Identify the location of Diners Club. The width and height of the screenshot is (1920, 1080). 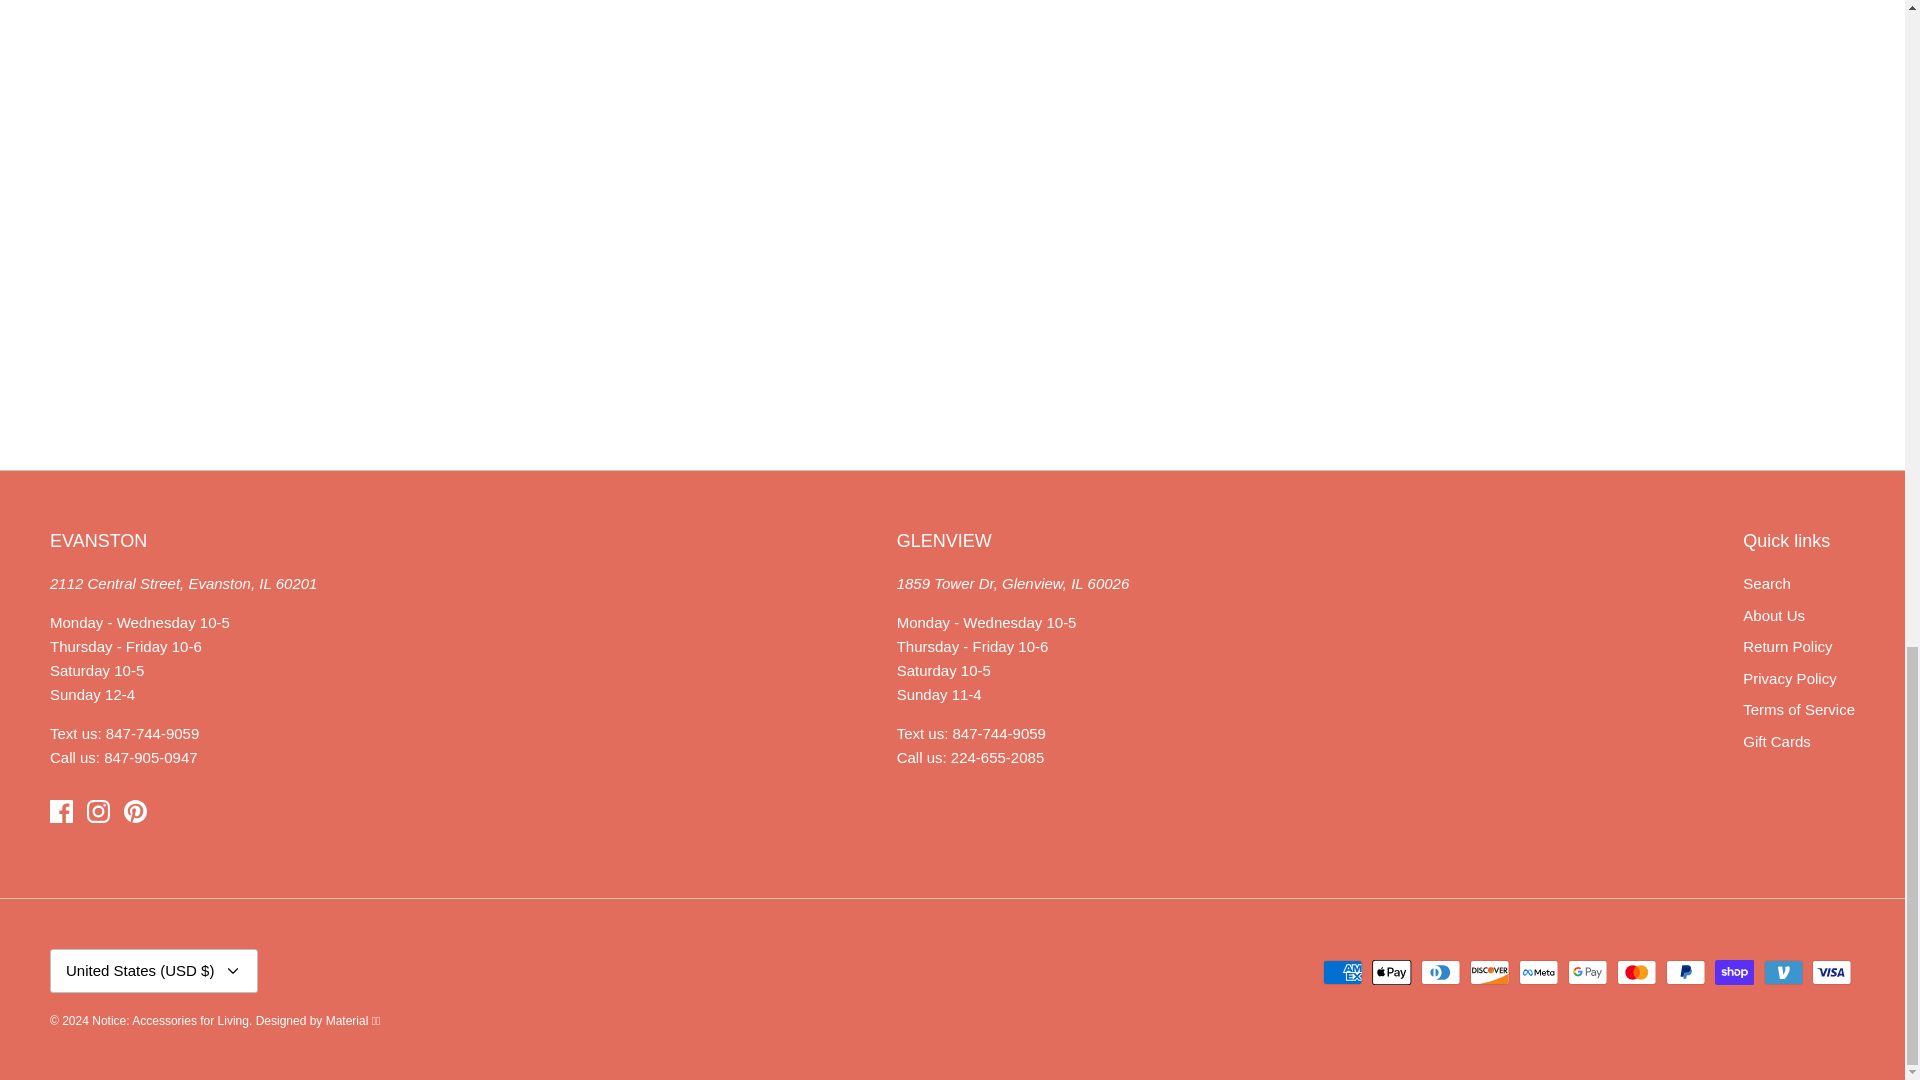
(1440, 972).